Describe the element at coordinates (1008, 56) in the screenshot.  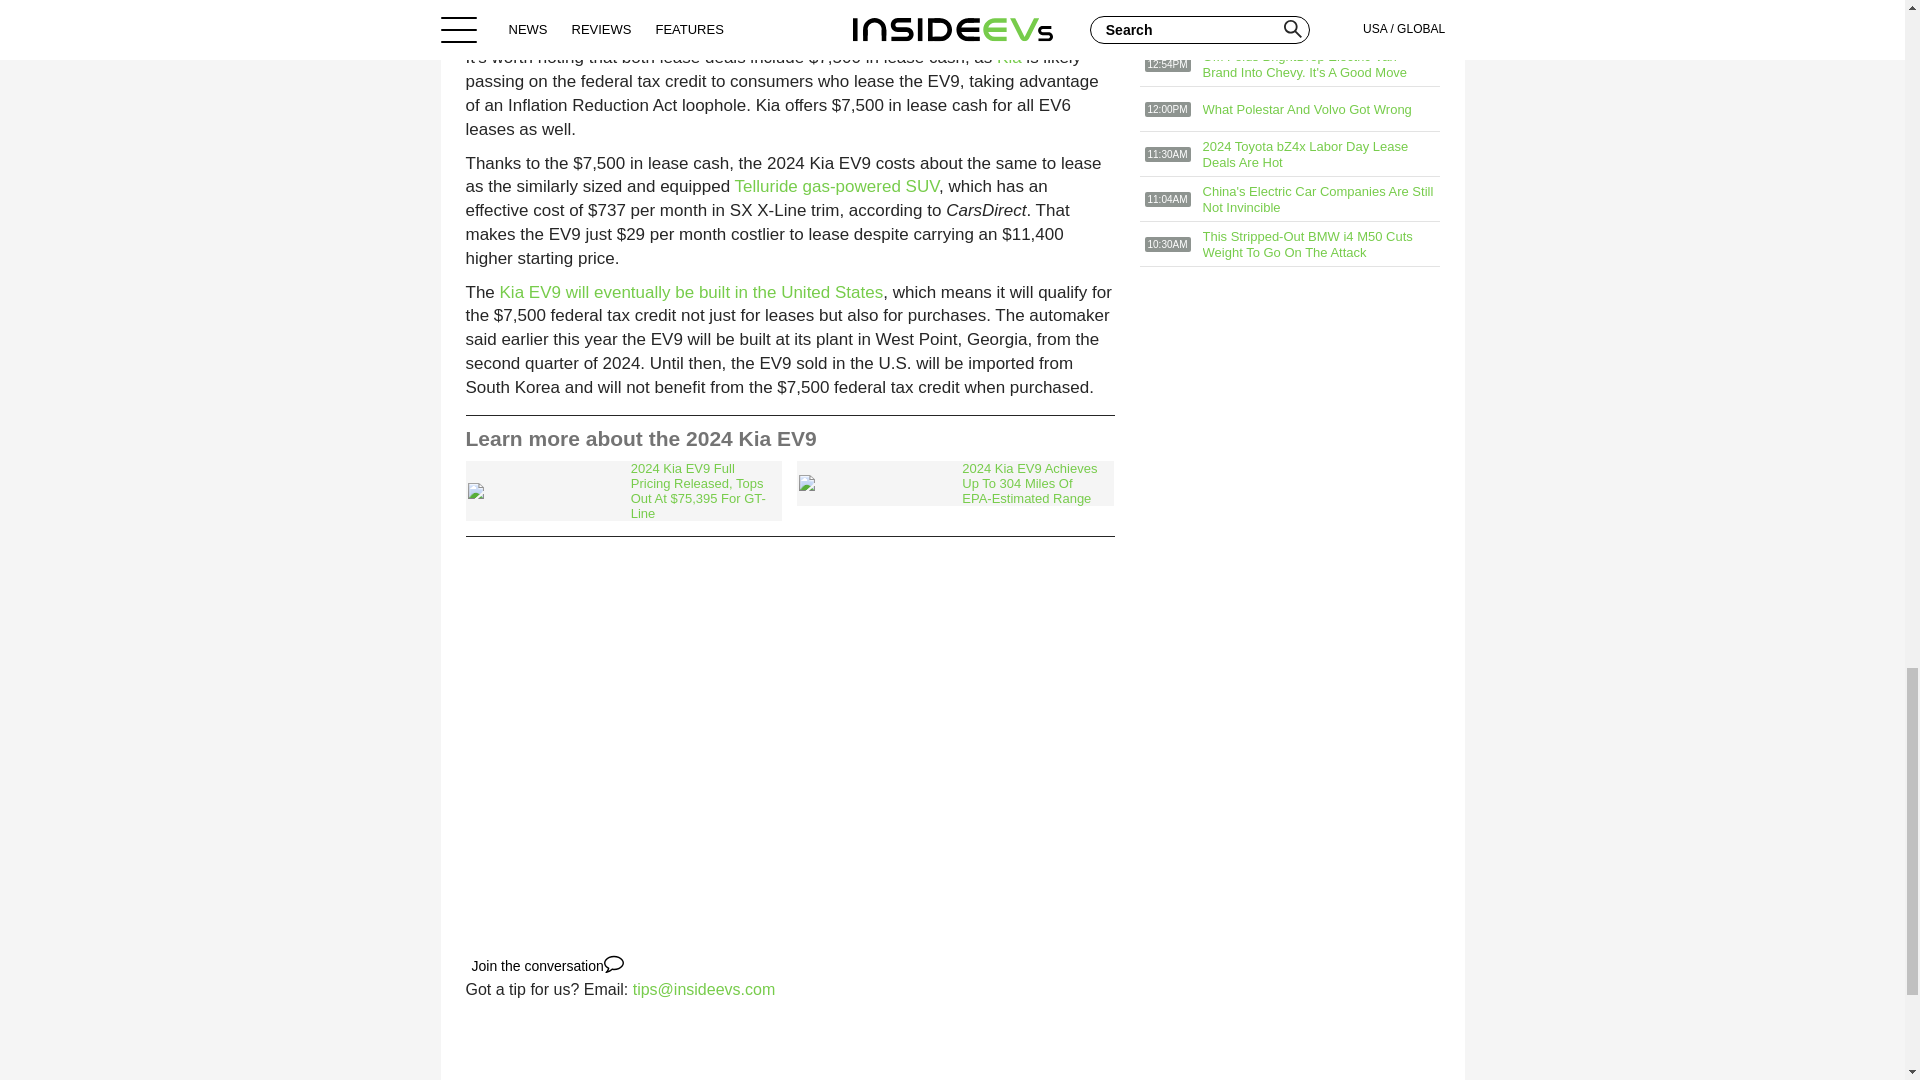
I see `Kia` at that location.